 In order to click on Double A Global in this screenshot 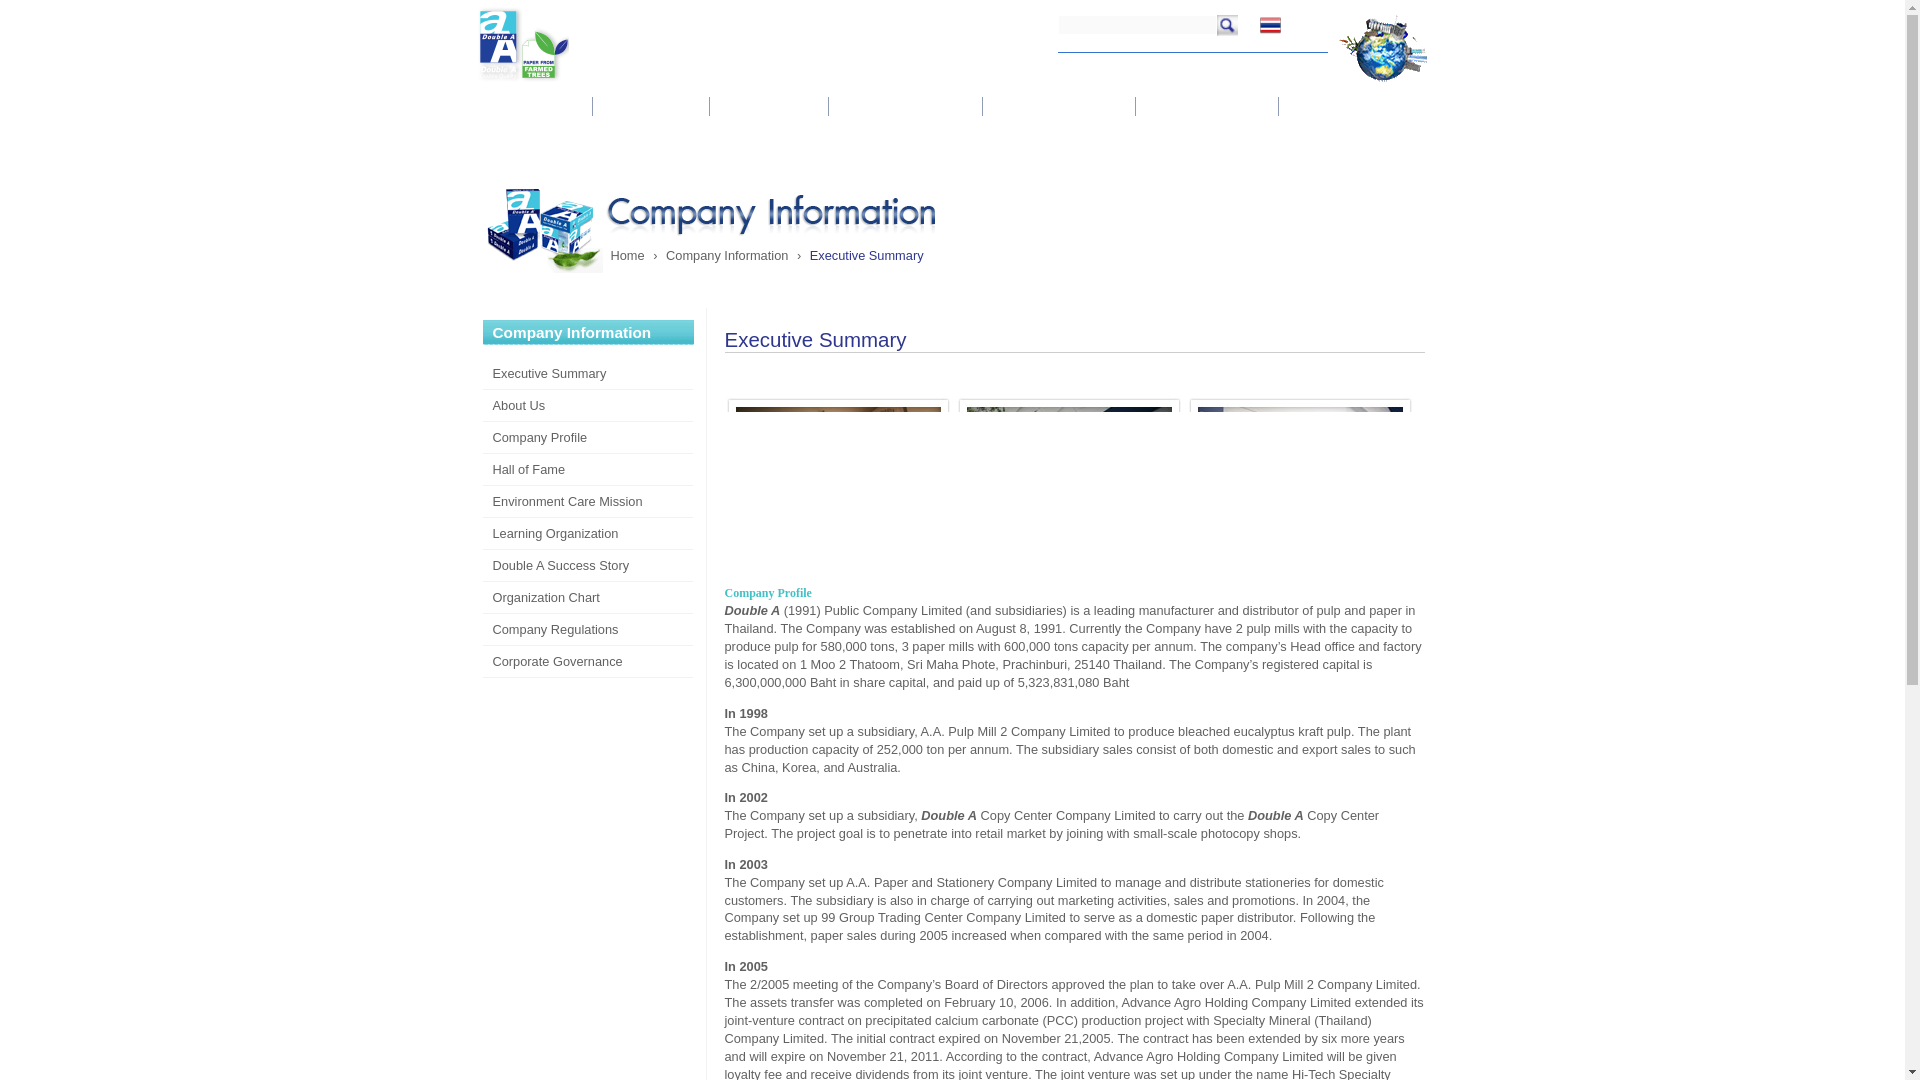, I will do `click(1380, 82)`.